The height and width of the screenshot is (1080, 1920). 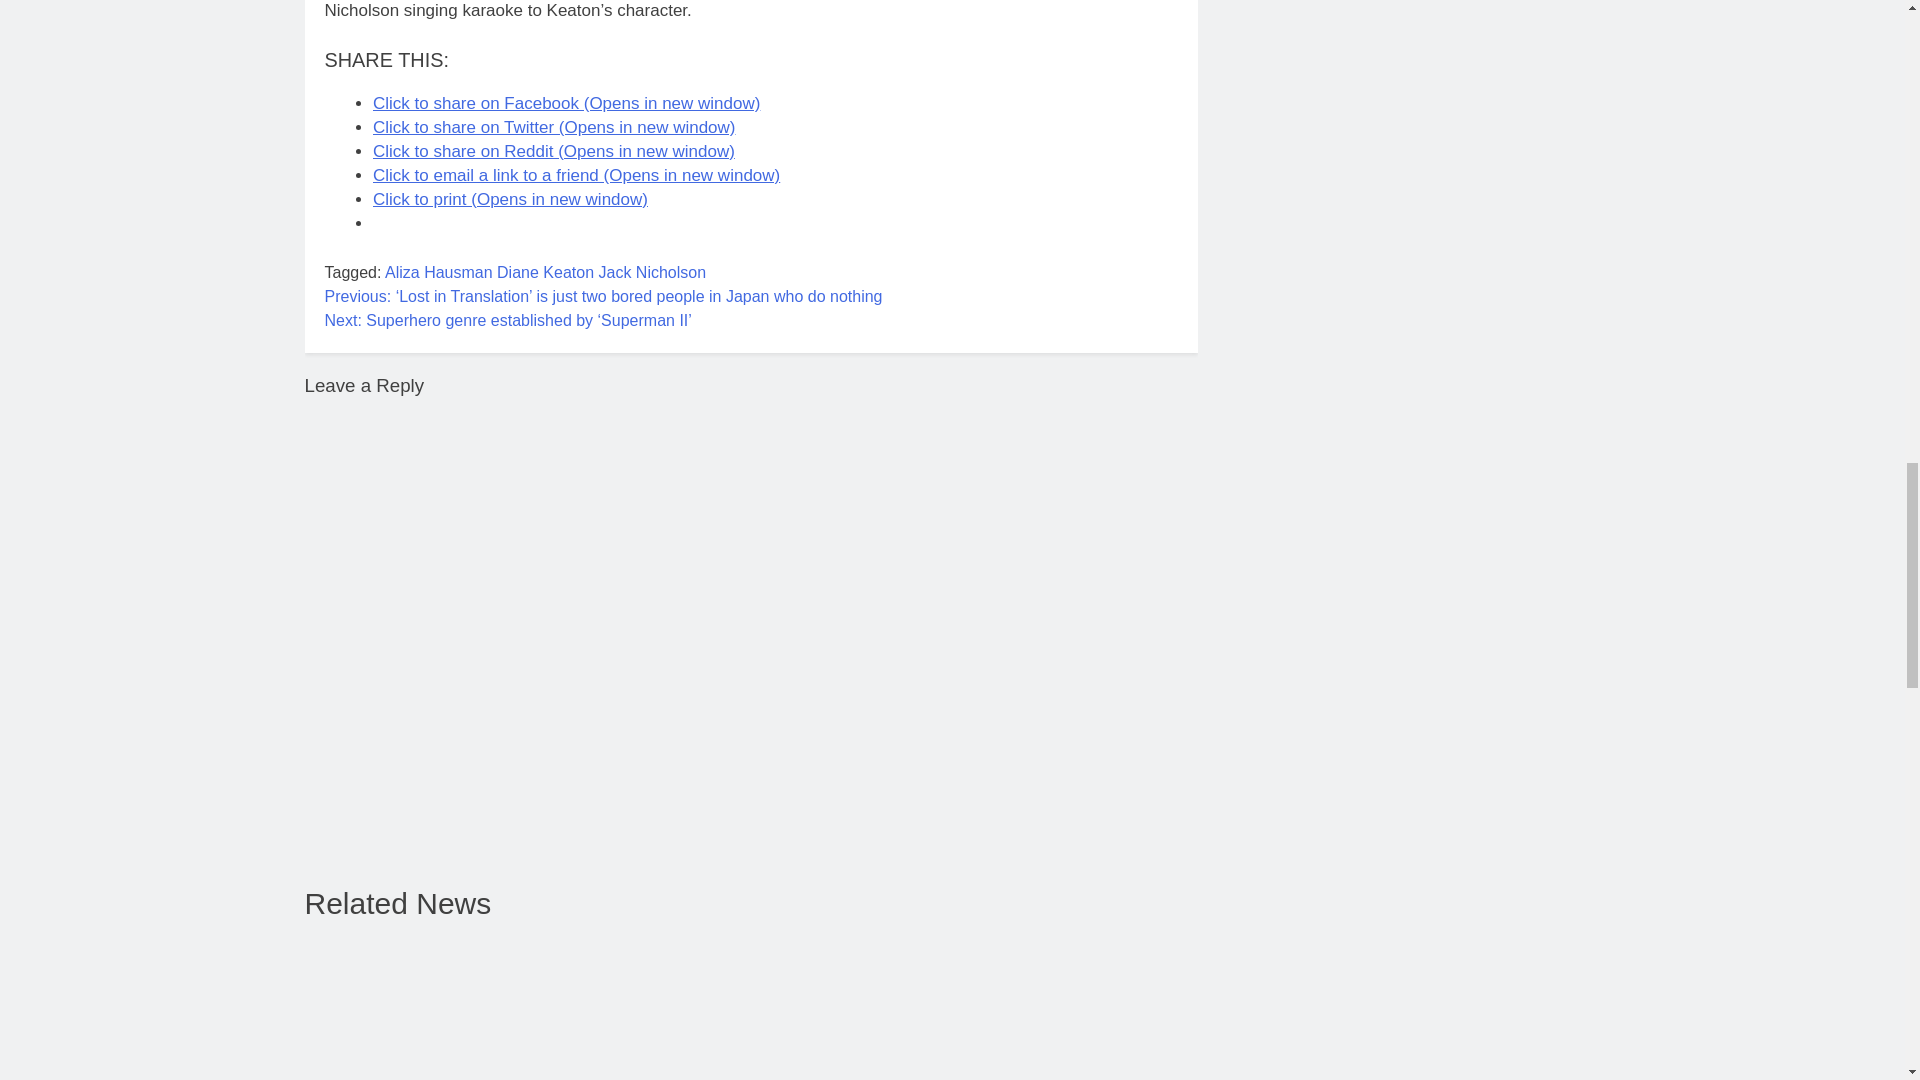 What do you see at coordinates (554, 127) in the screenshot?
I see `Click to share on Twitter` at bounding box center [554, 127].